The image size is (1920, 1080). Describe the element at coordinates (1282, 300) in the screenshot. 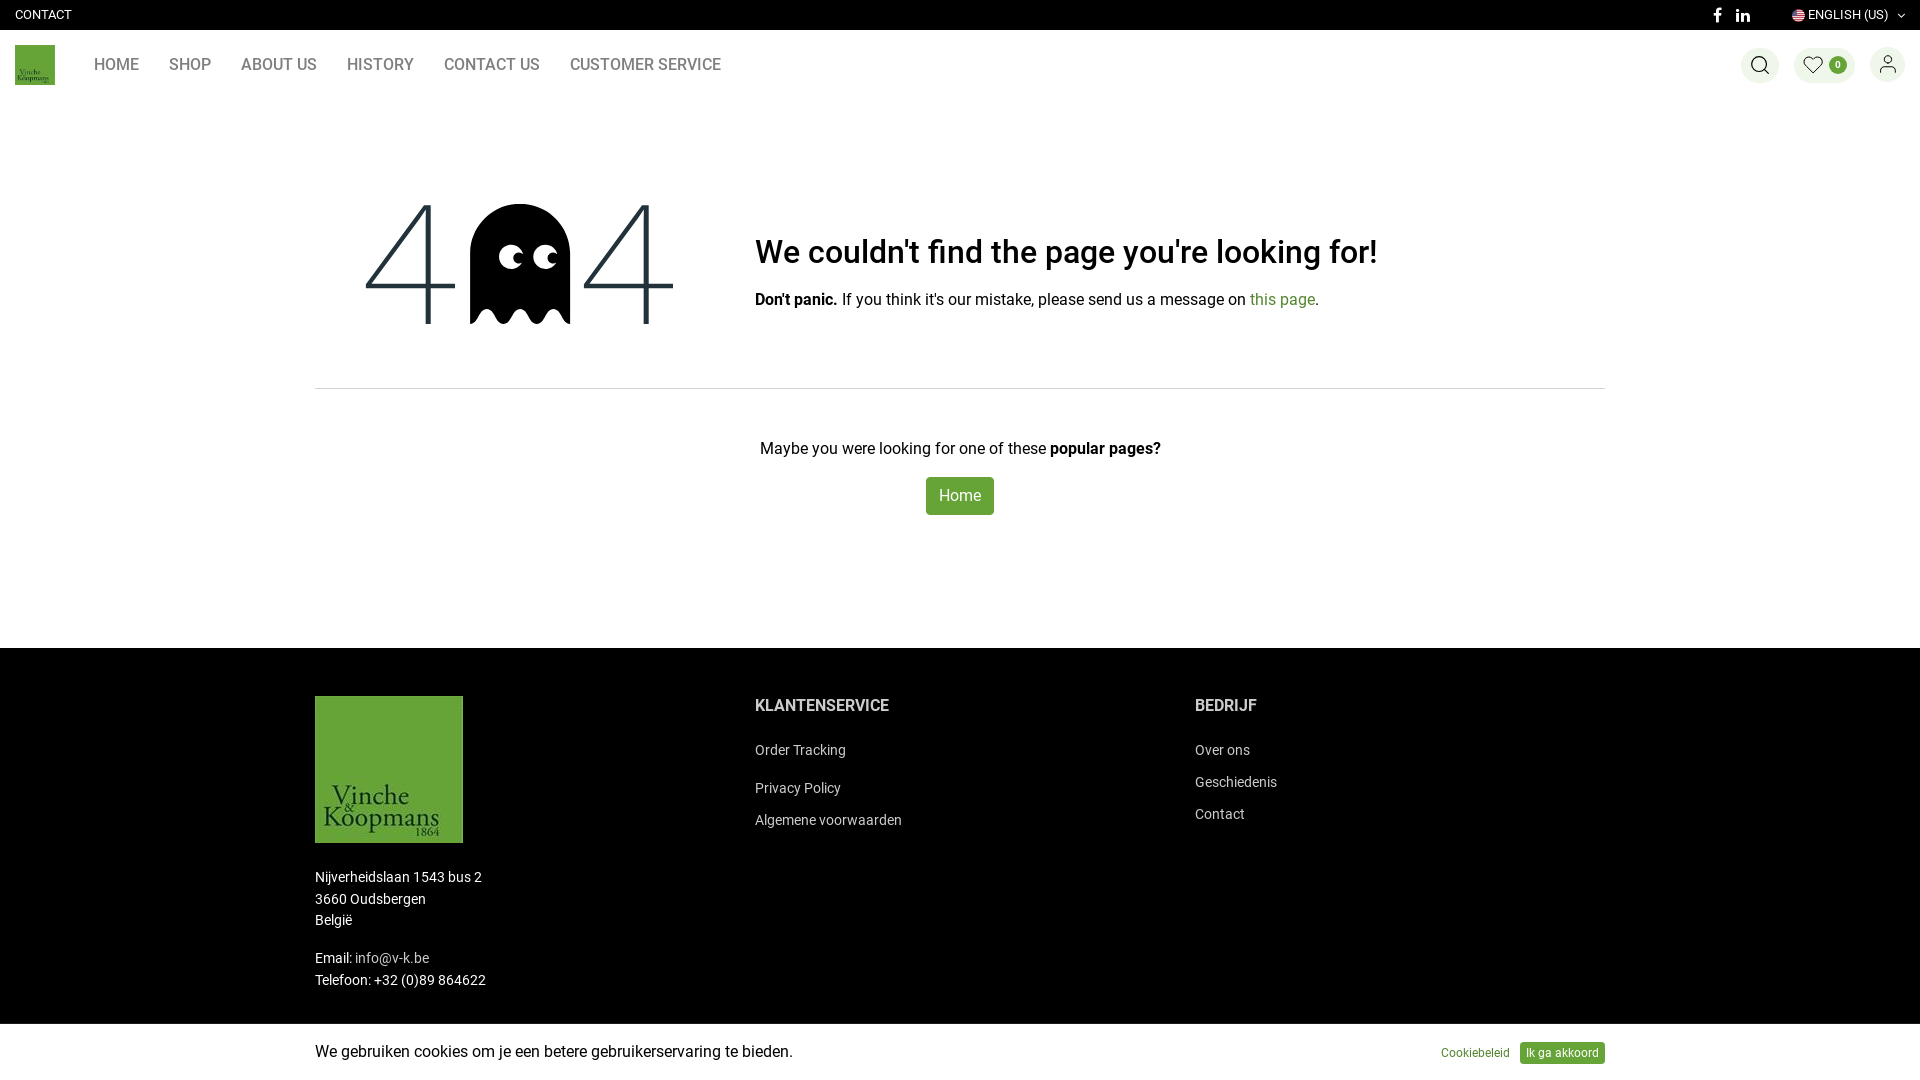

I see `this page` at that location.